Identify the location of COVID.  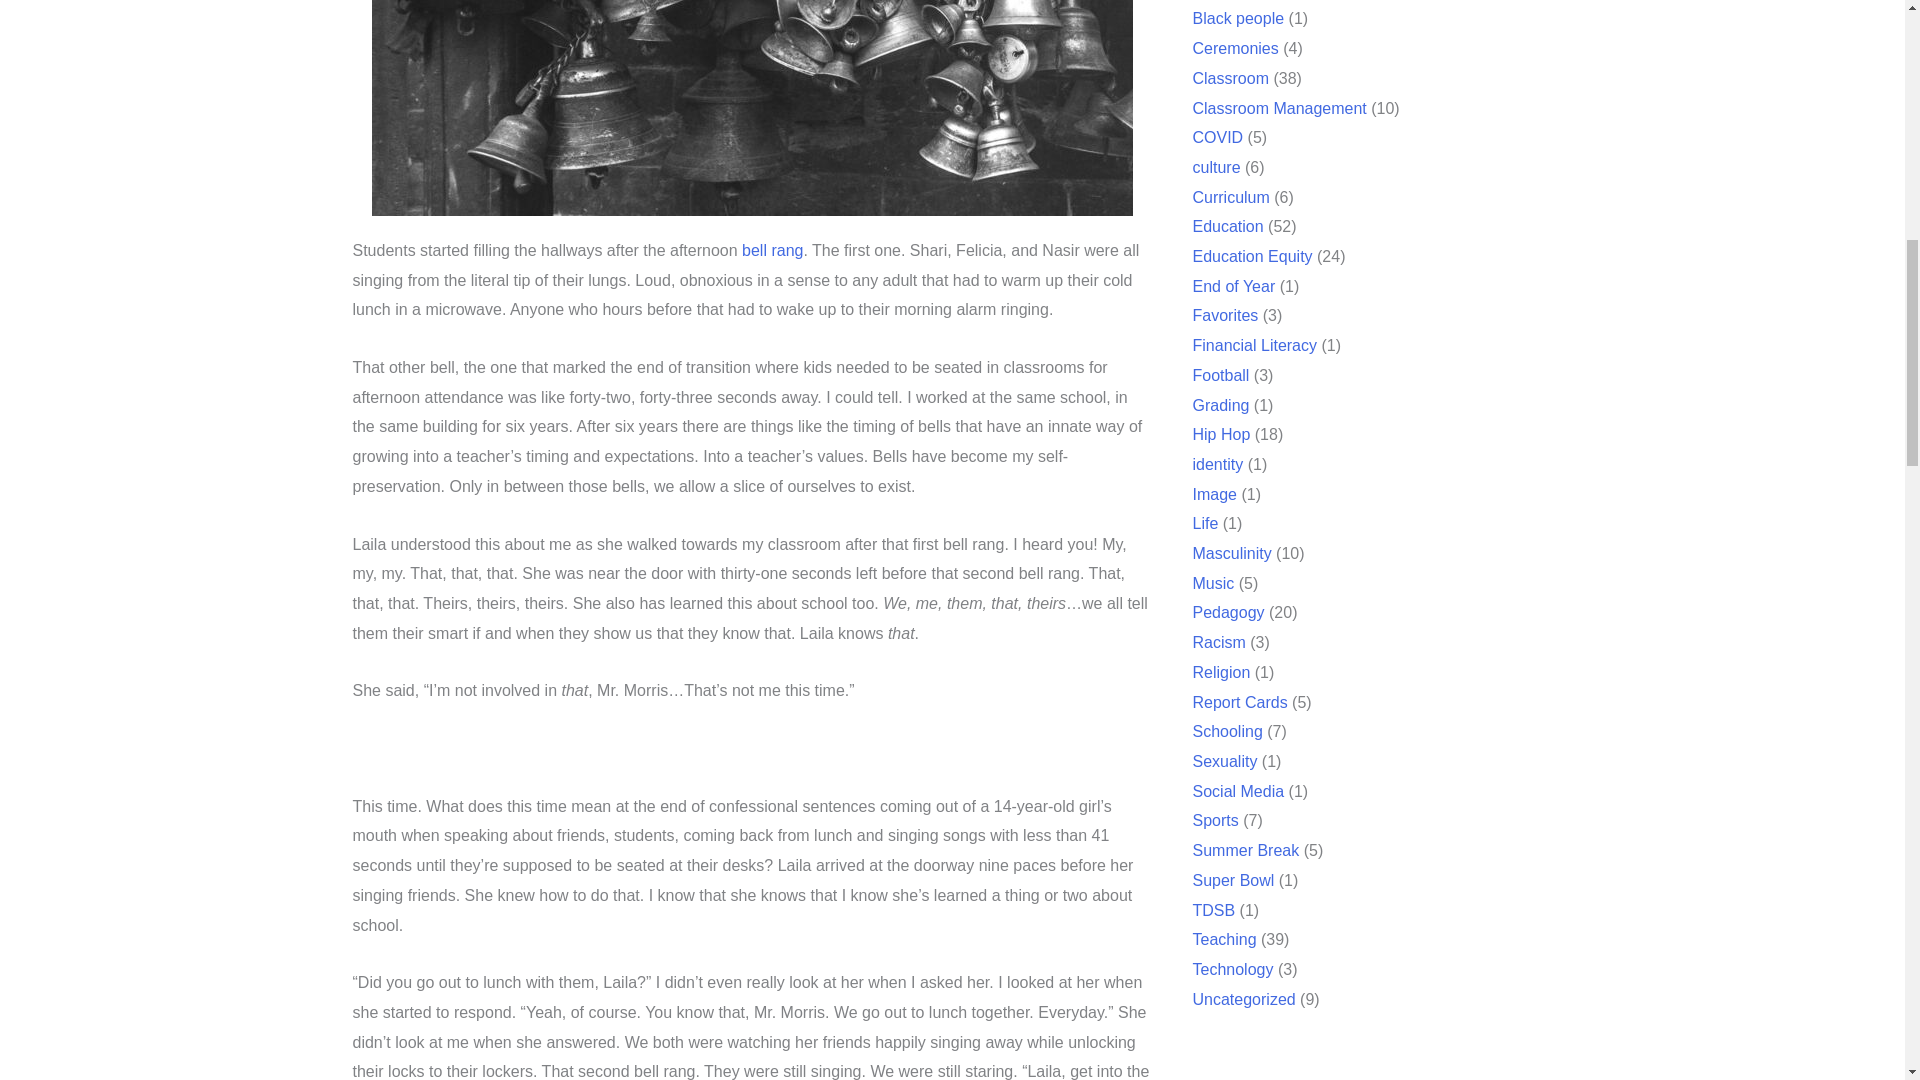
(1218, 136).